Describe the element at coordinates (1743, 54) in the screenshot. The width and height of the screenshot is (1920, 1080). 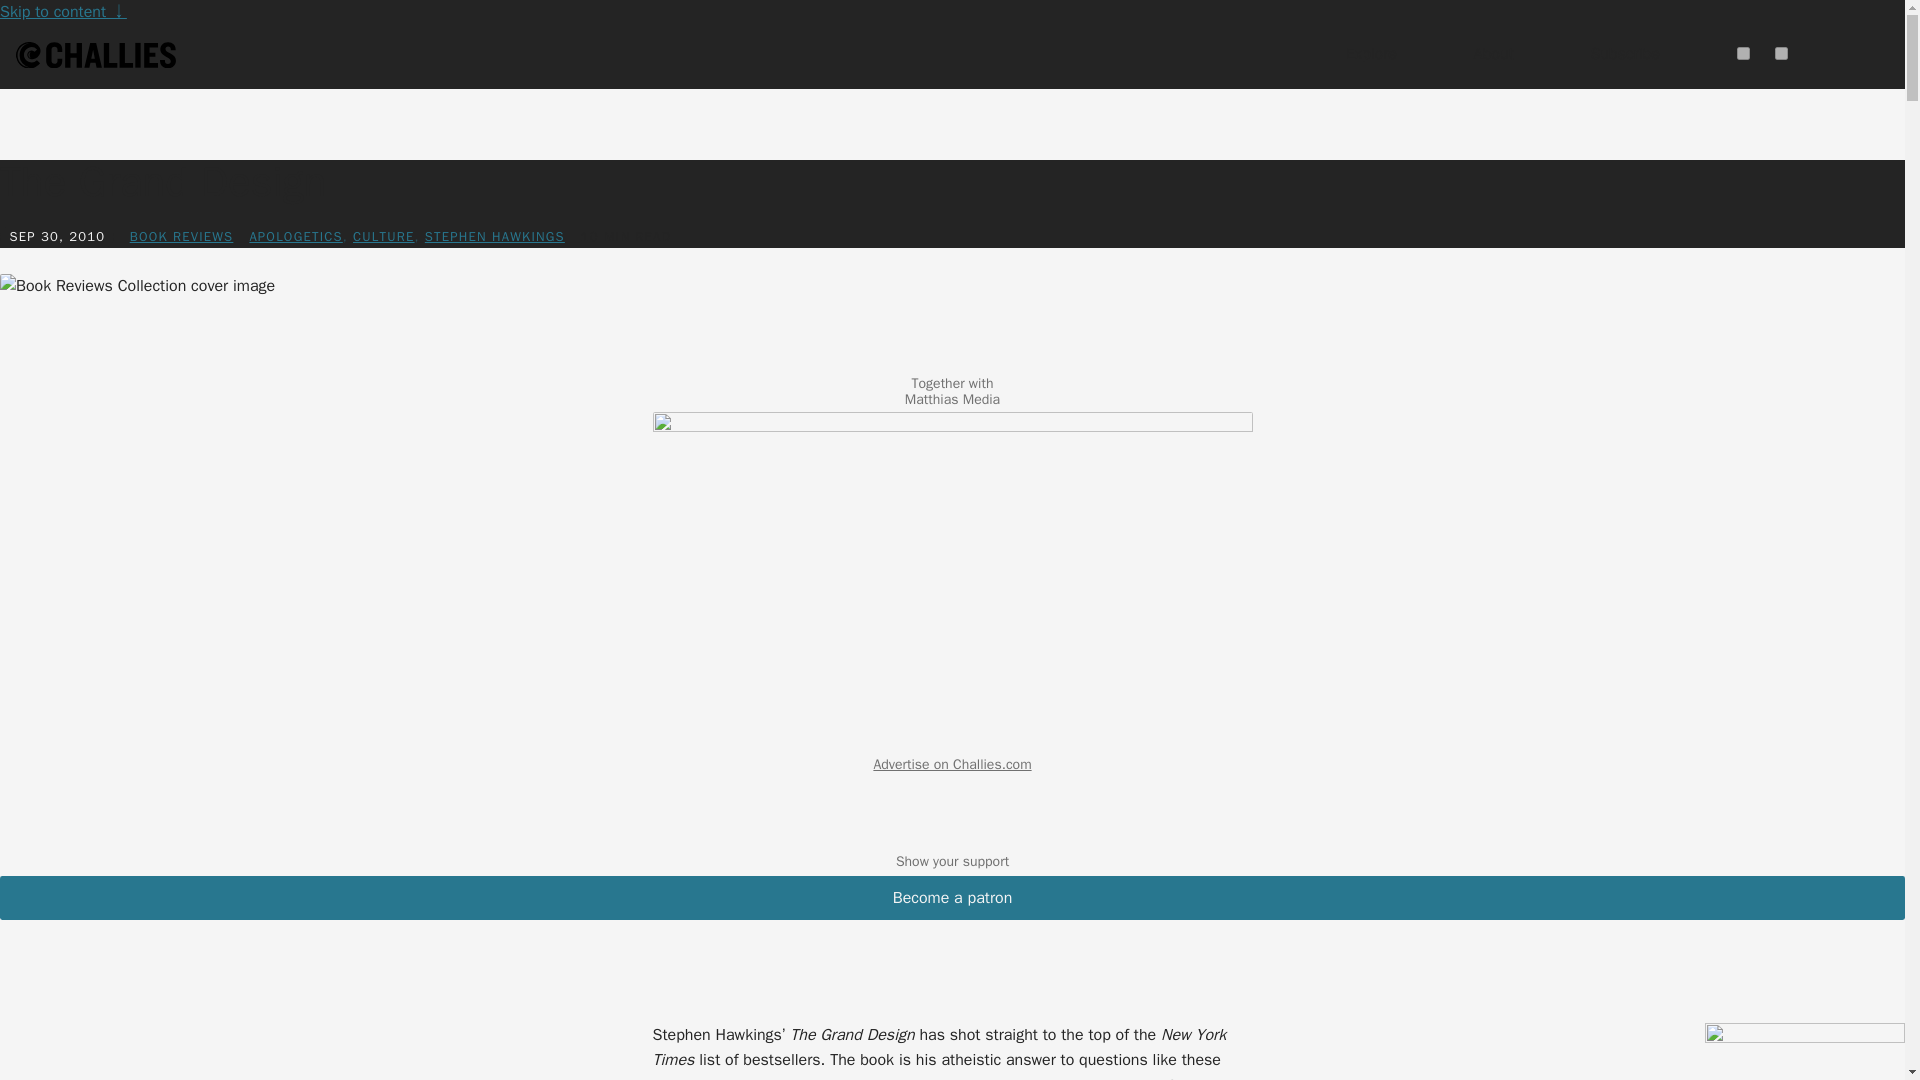
I see `Switch dark mode` at that location.